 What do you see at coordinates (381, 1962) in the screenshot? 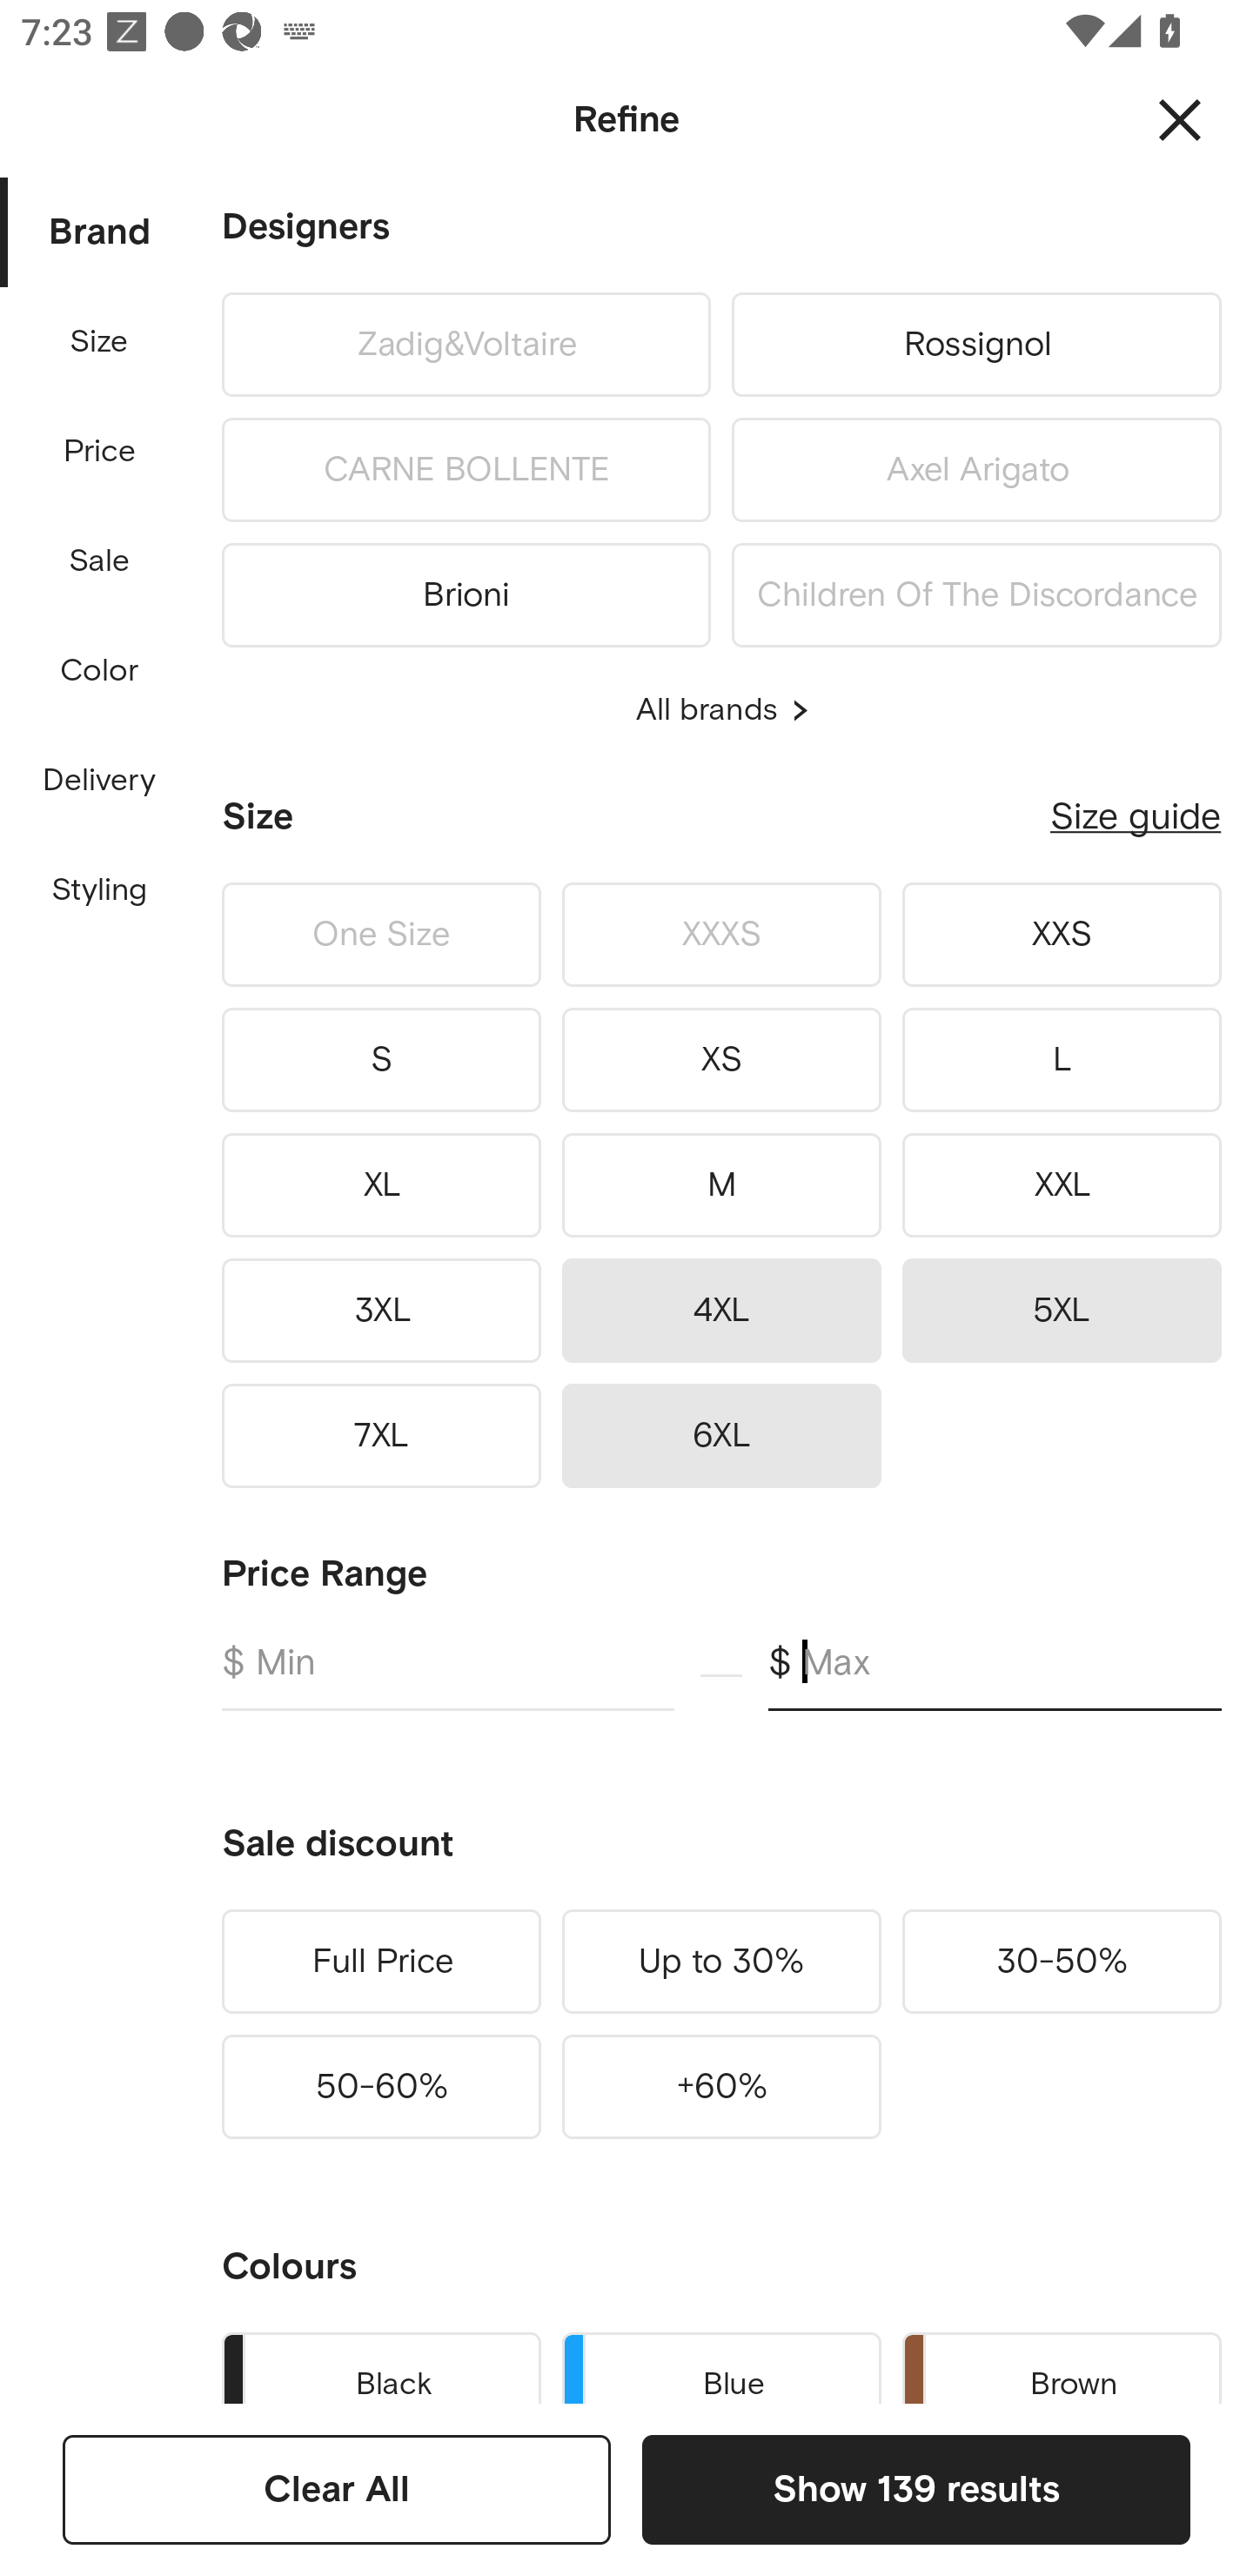
I see `Full Price` at bounding box center [381, 1962].